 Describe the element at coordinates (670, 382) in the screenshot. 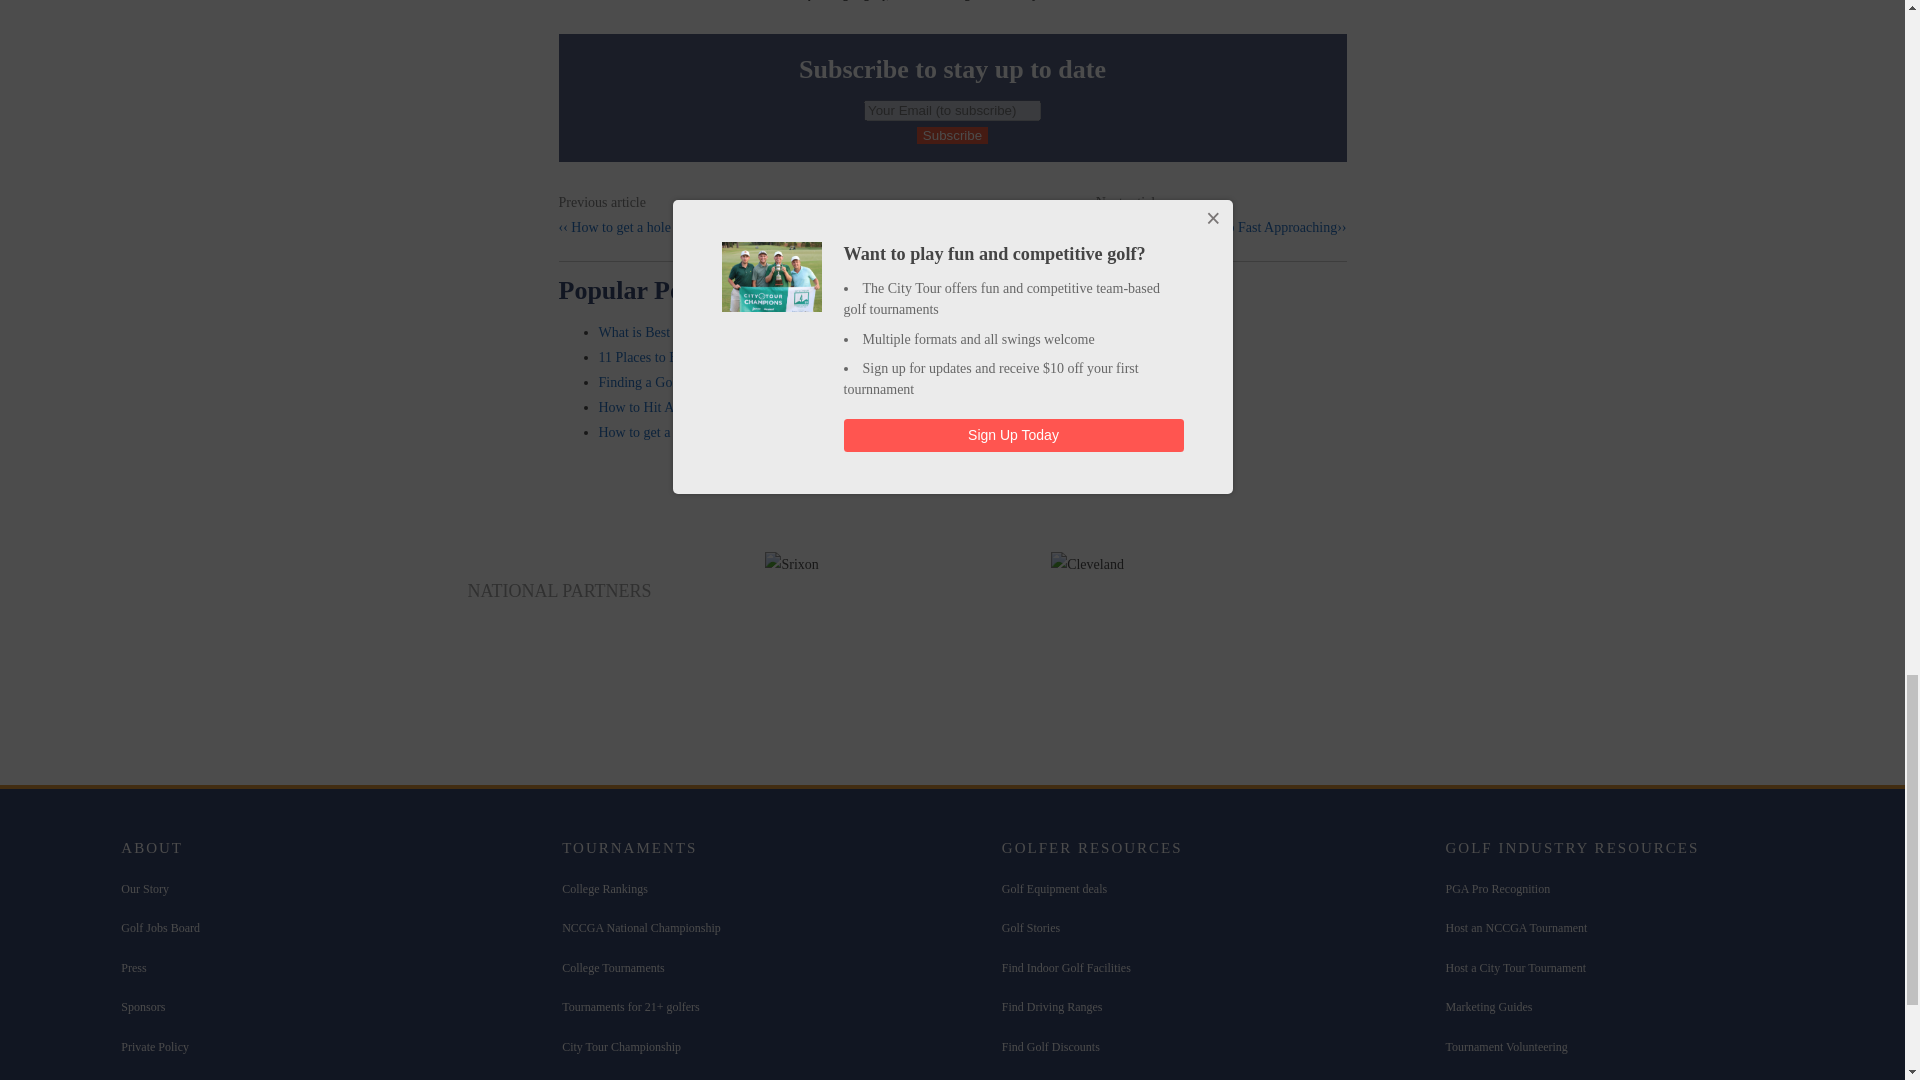

I see `Finding a Golf Demo Day` at that location.